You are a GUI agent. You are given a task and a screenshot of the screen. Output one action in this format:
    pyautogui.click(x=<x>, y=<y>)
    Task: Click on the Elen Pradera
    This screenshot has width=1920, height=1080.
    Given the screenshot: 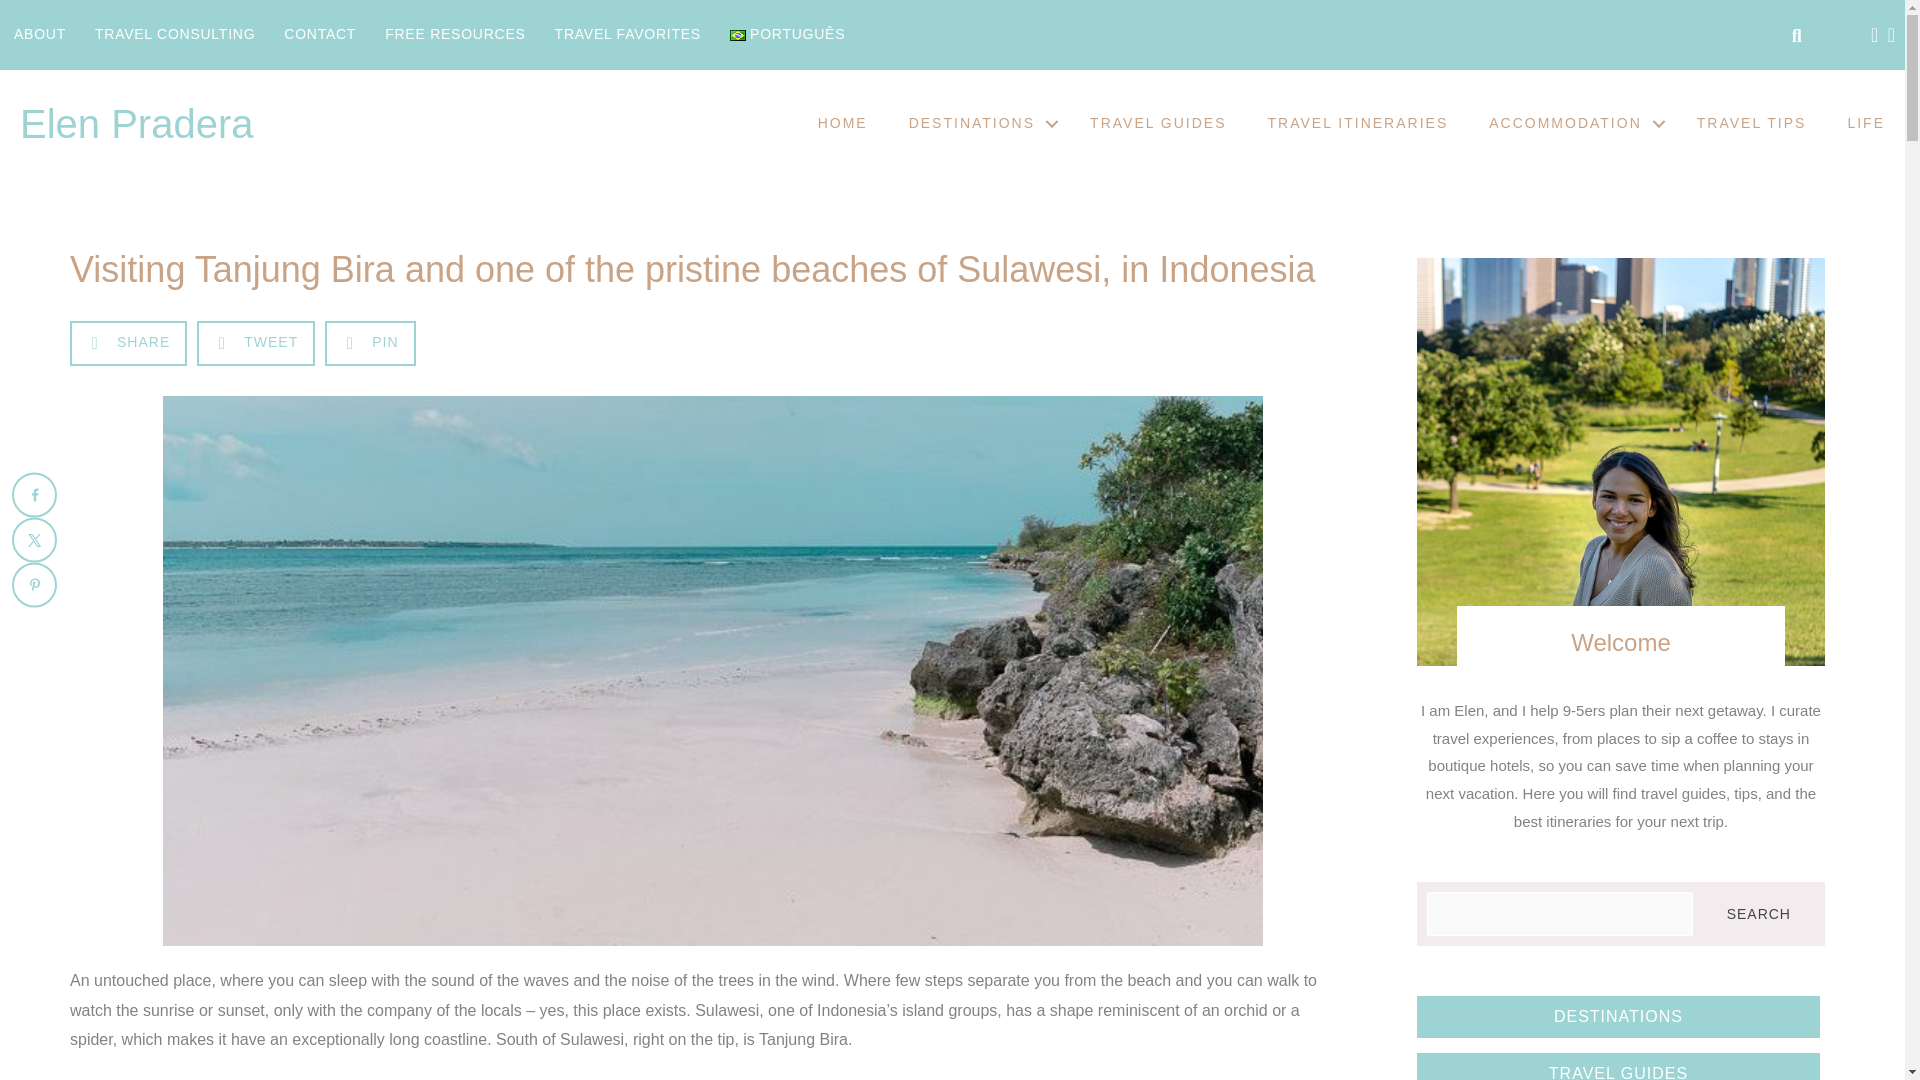 What is the action you would take?
    pyautogui.click(x=136, y=123)
    